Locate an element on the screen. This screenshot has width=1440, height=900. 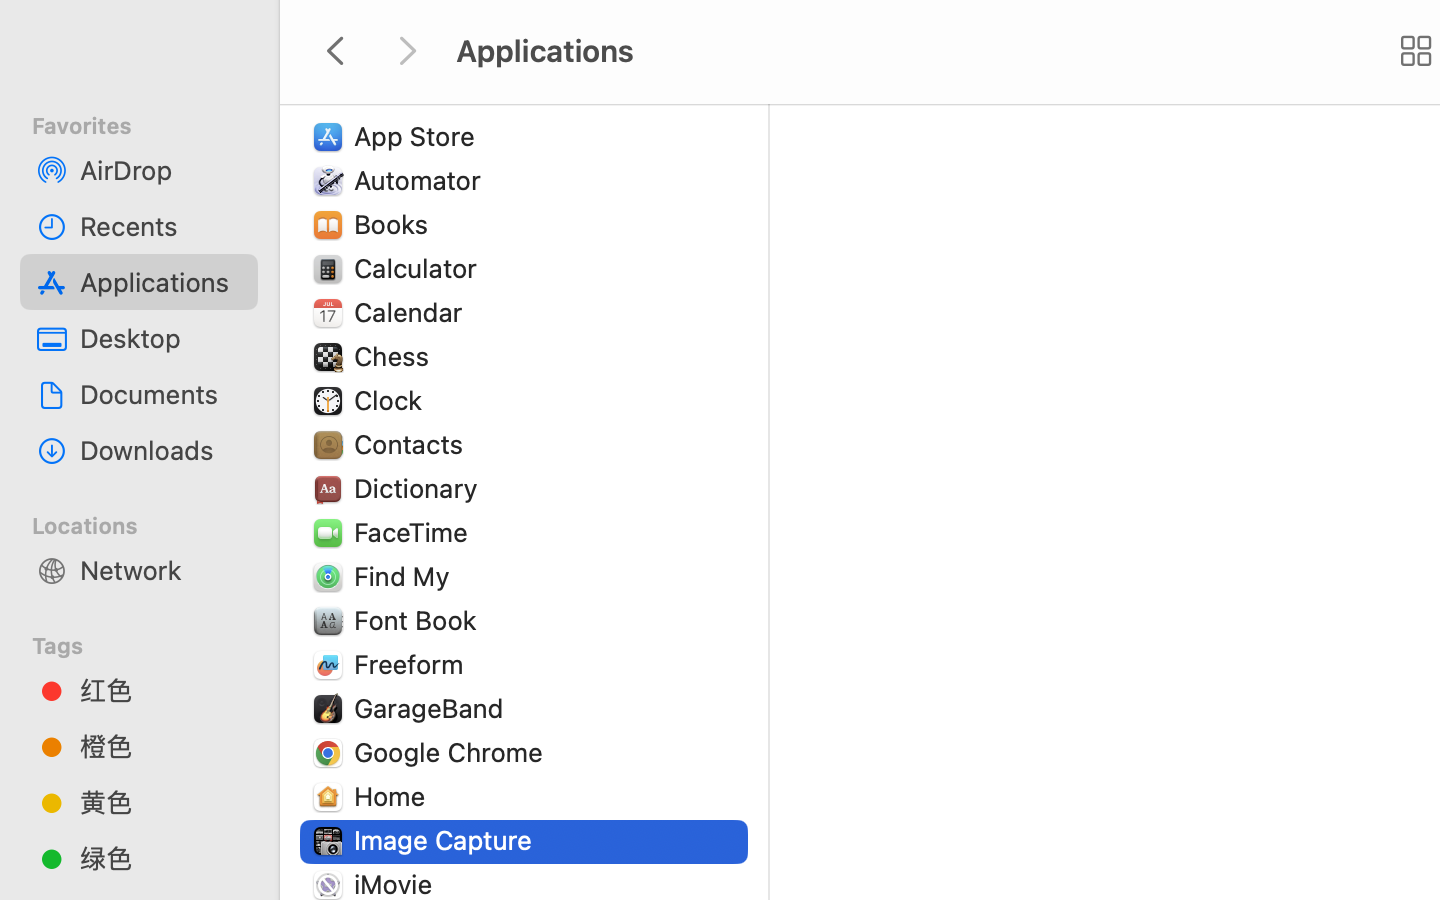
Favorites is located at coordinates (151, 123).